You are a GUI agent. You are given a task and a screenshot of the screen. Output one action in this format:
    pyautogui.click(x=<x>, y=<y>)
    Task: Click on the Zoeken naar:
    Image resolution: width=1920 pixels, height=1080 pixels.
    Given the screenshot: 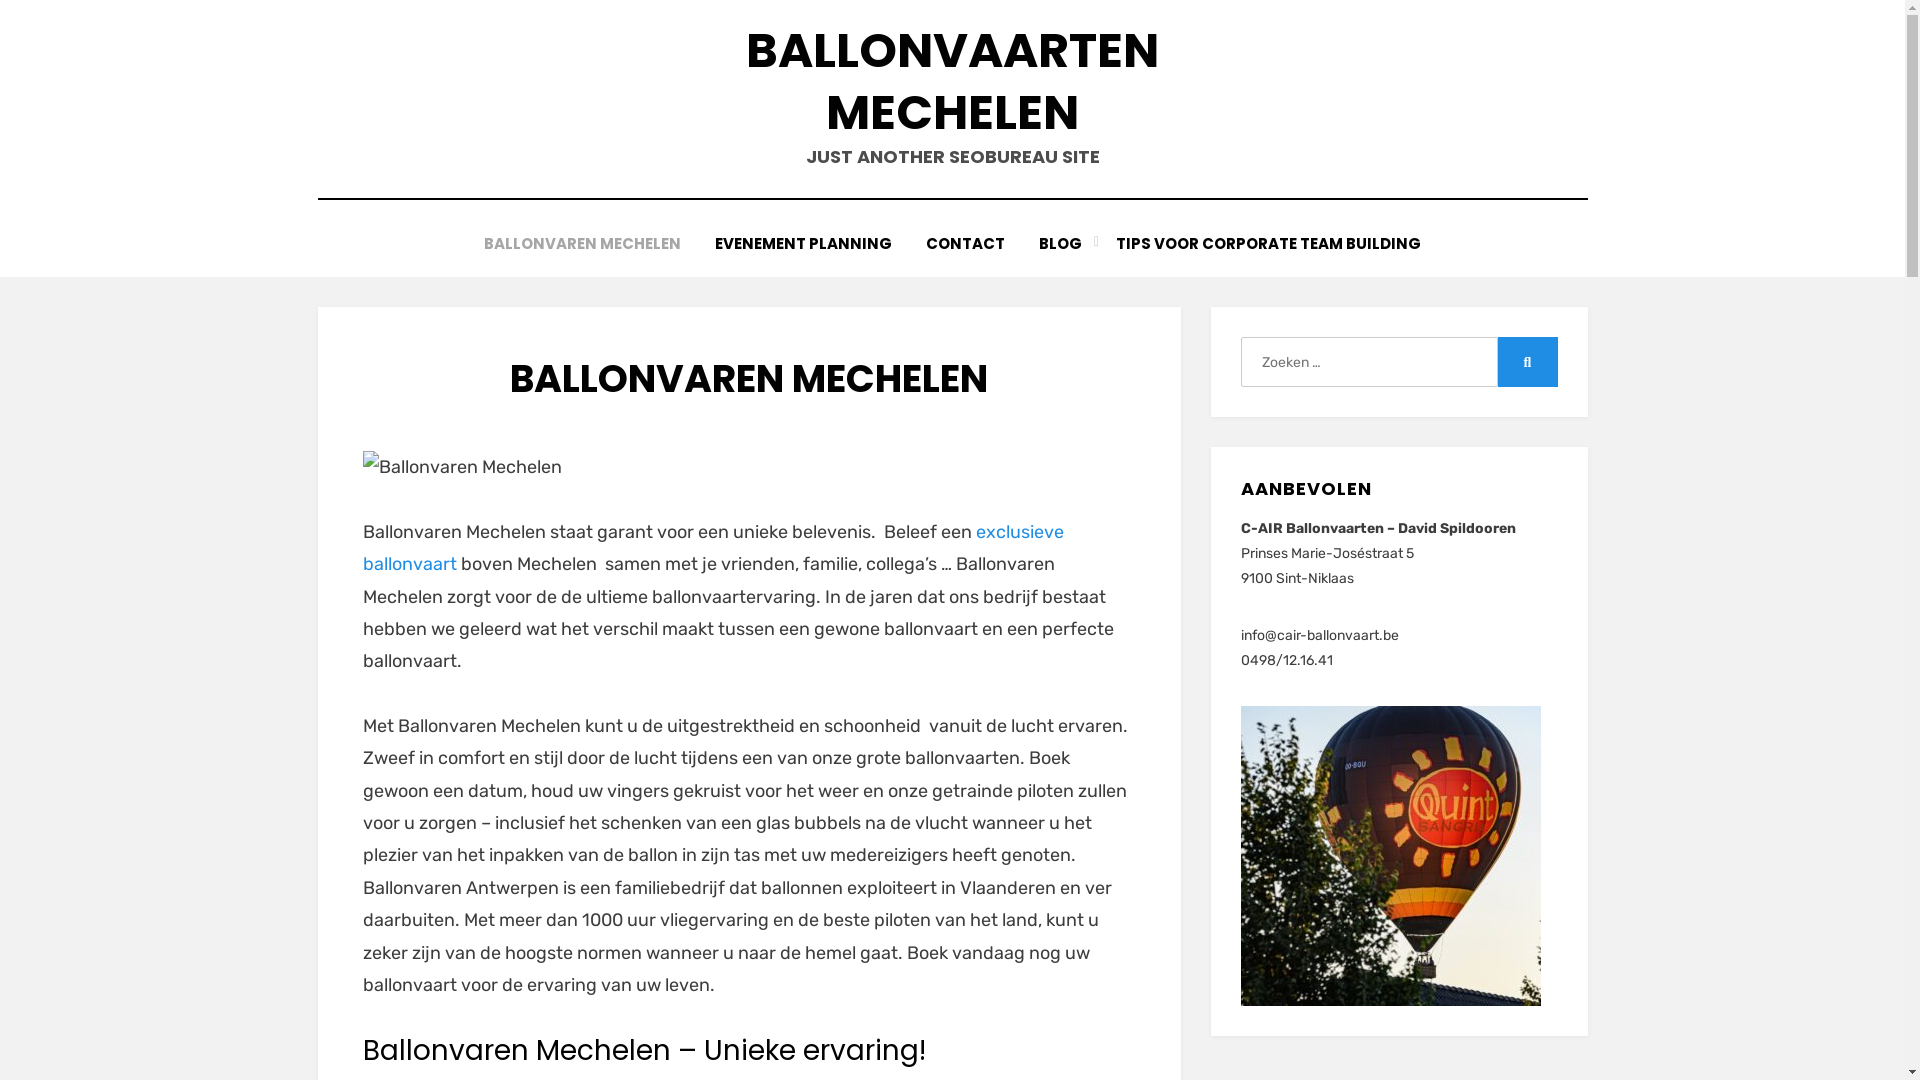 What is the action you would take?
    pyautogui.click(x=1369, y=362)
    